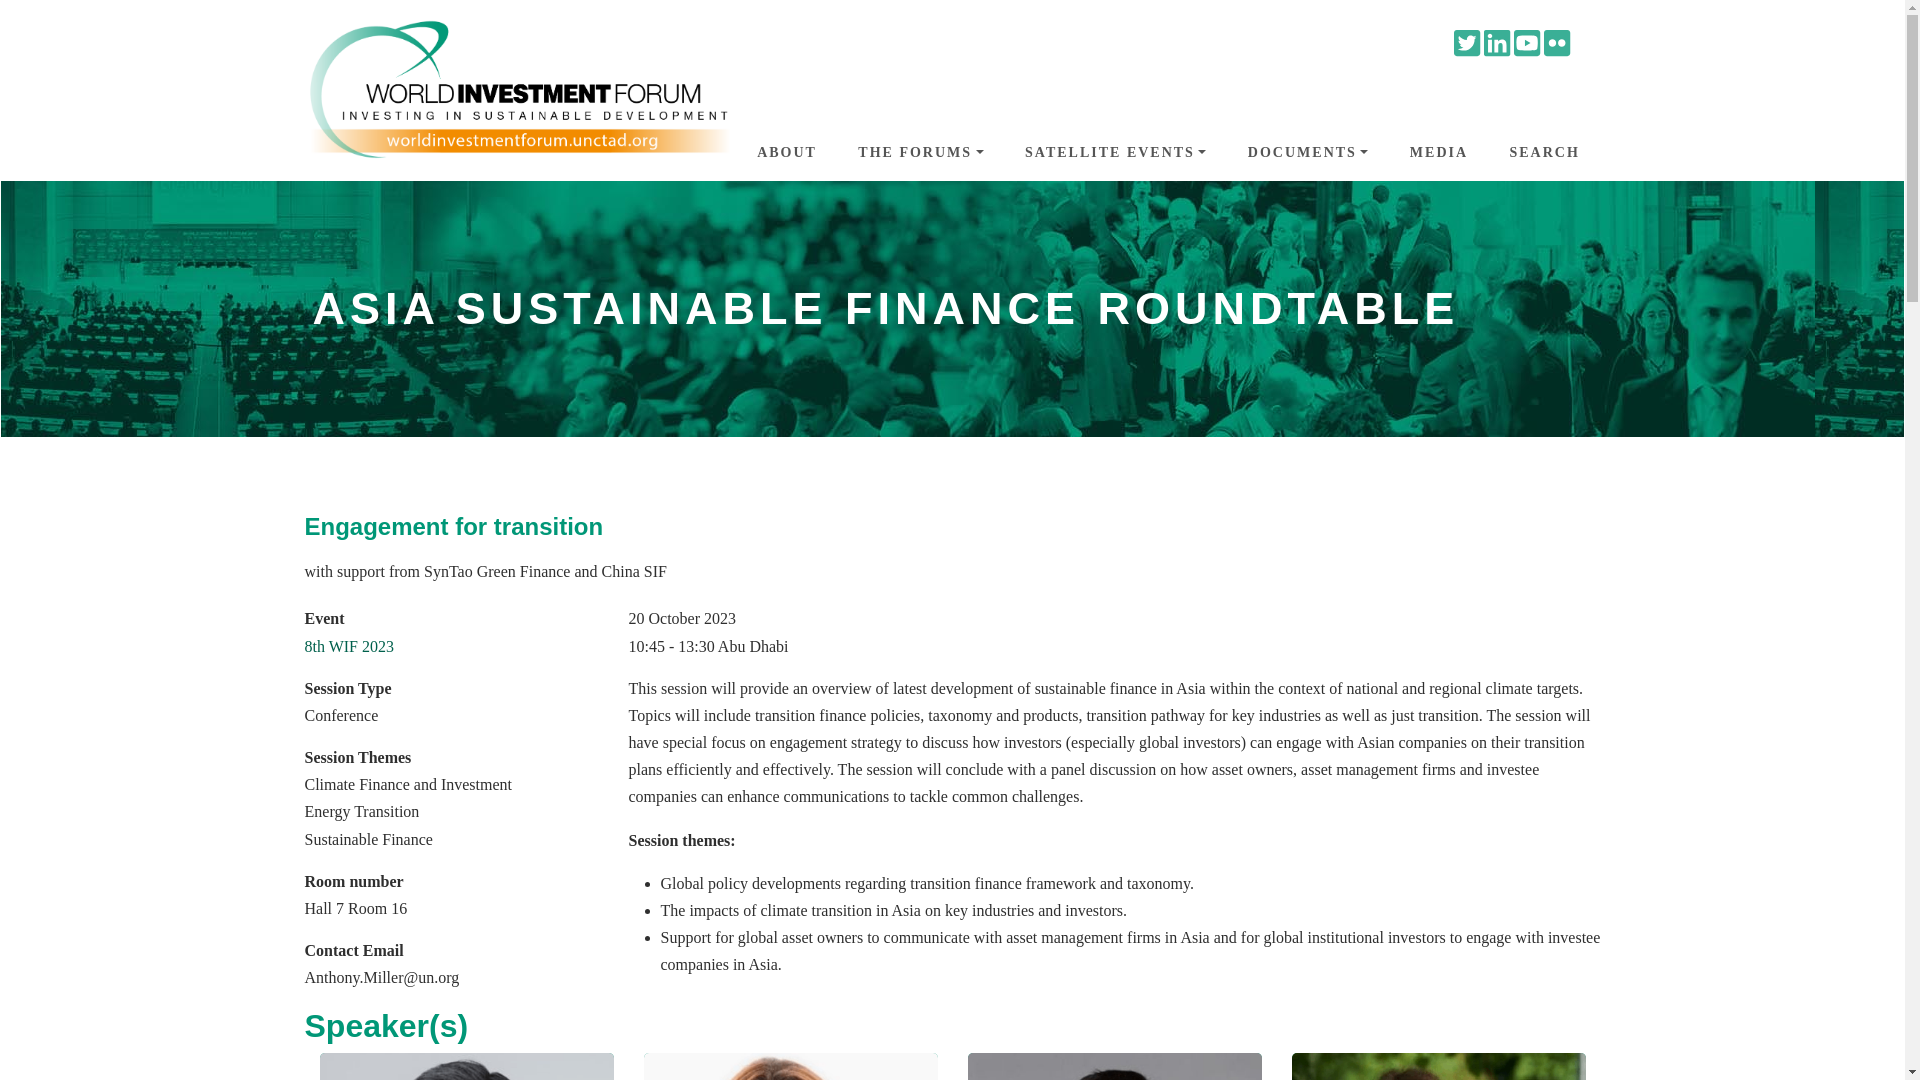 The width and height of the screenshot is (1920, 1080). I want to click on Flickr icon, so click(1556, 48).